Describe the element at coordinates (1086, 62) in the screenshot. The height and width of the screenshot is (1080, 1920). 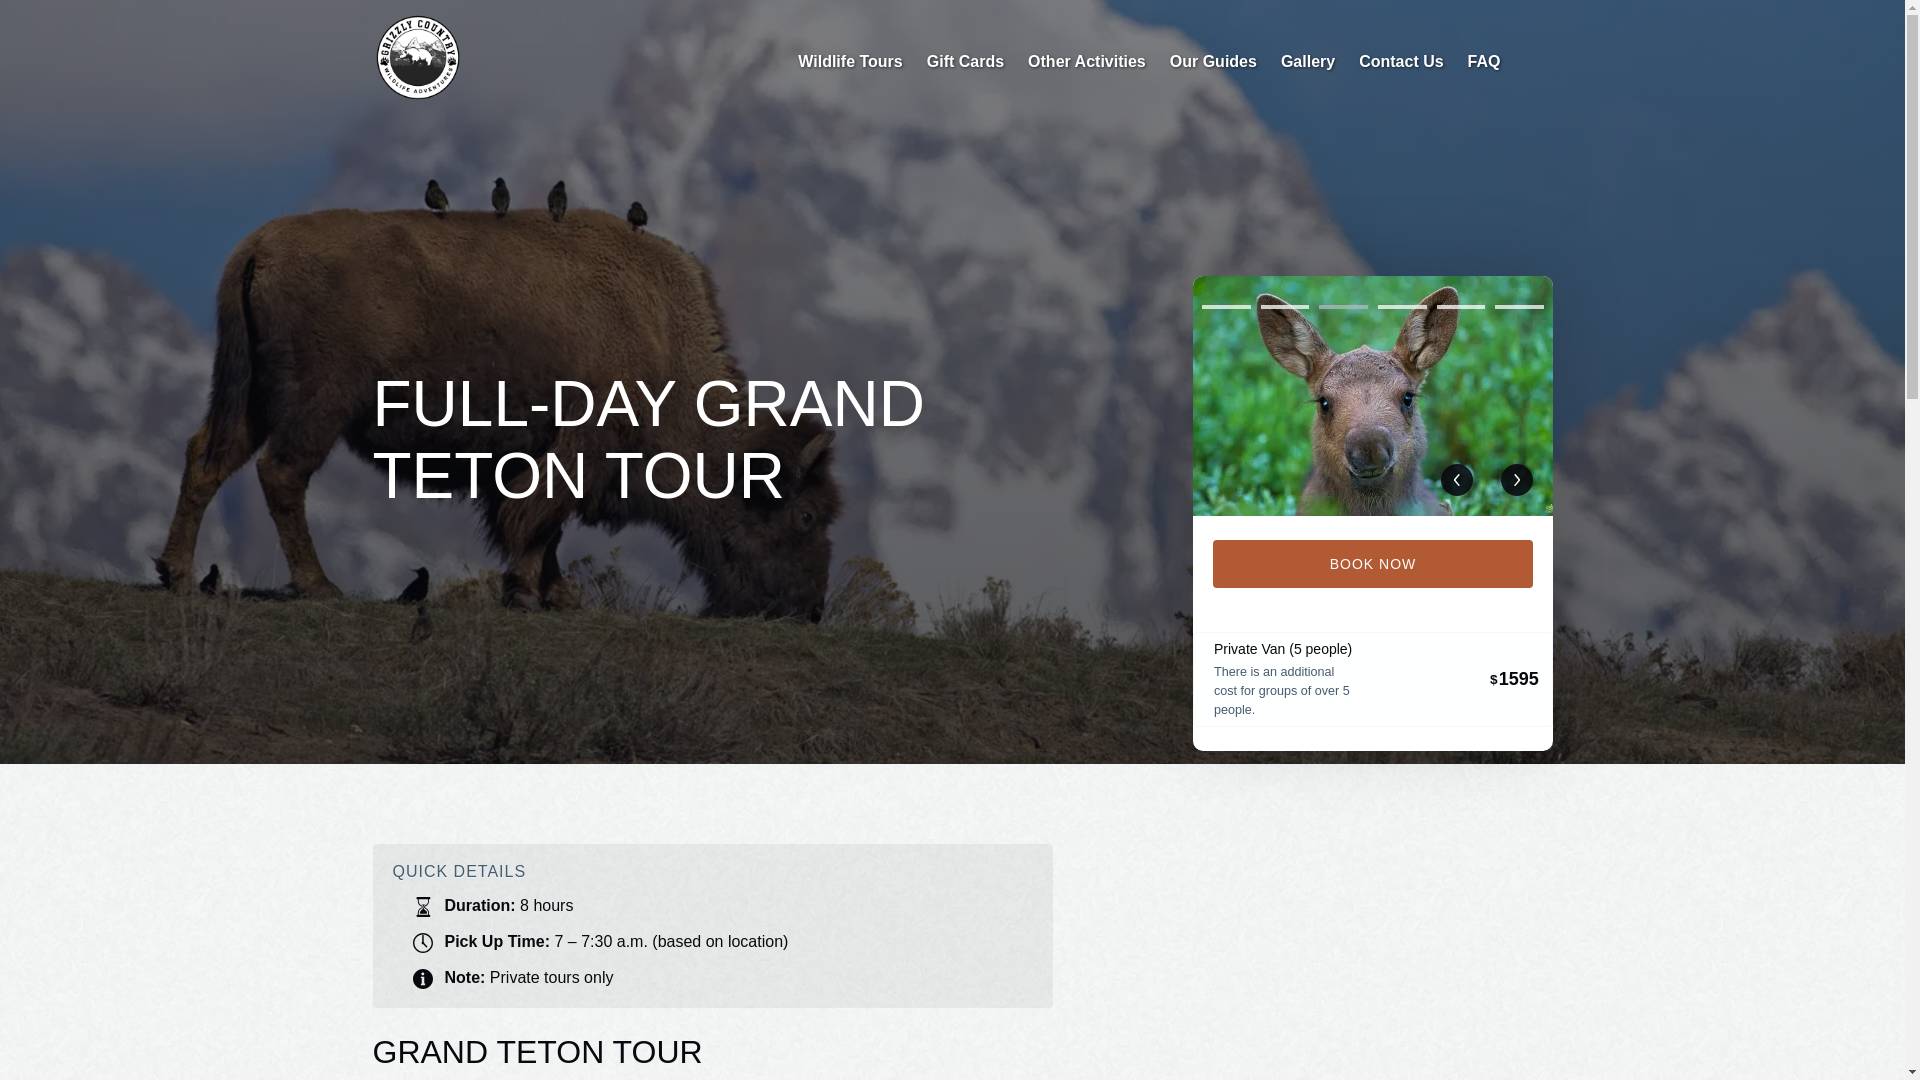
I see `Other Activities` at that location.